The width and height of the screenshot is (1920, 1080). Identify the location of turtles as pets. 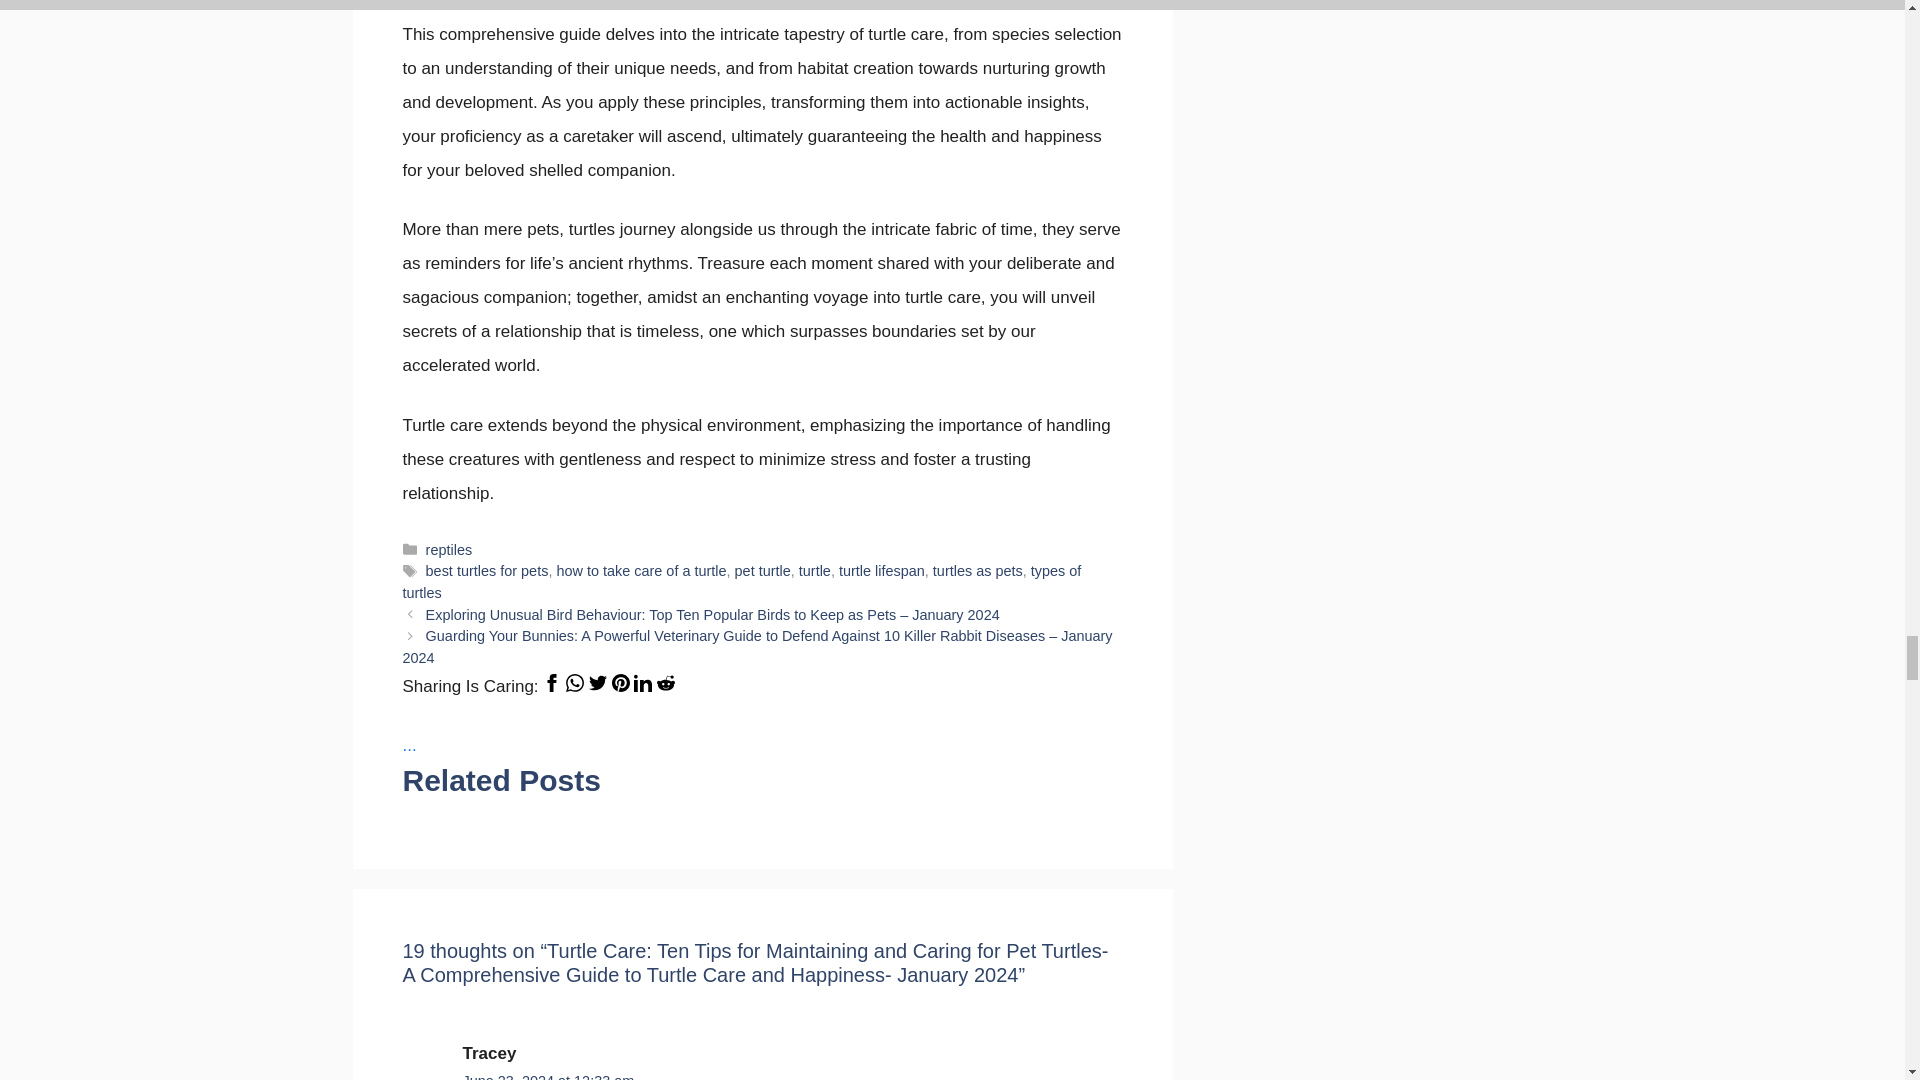
(978, 570).